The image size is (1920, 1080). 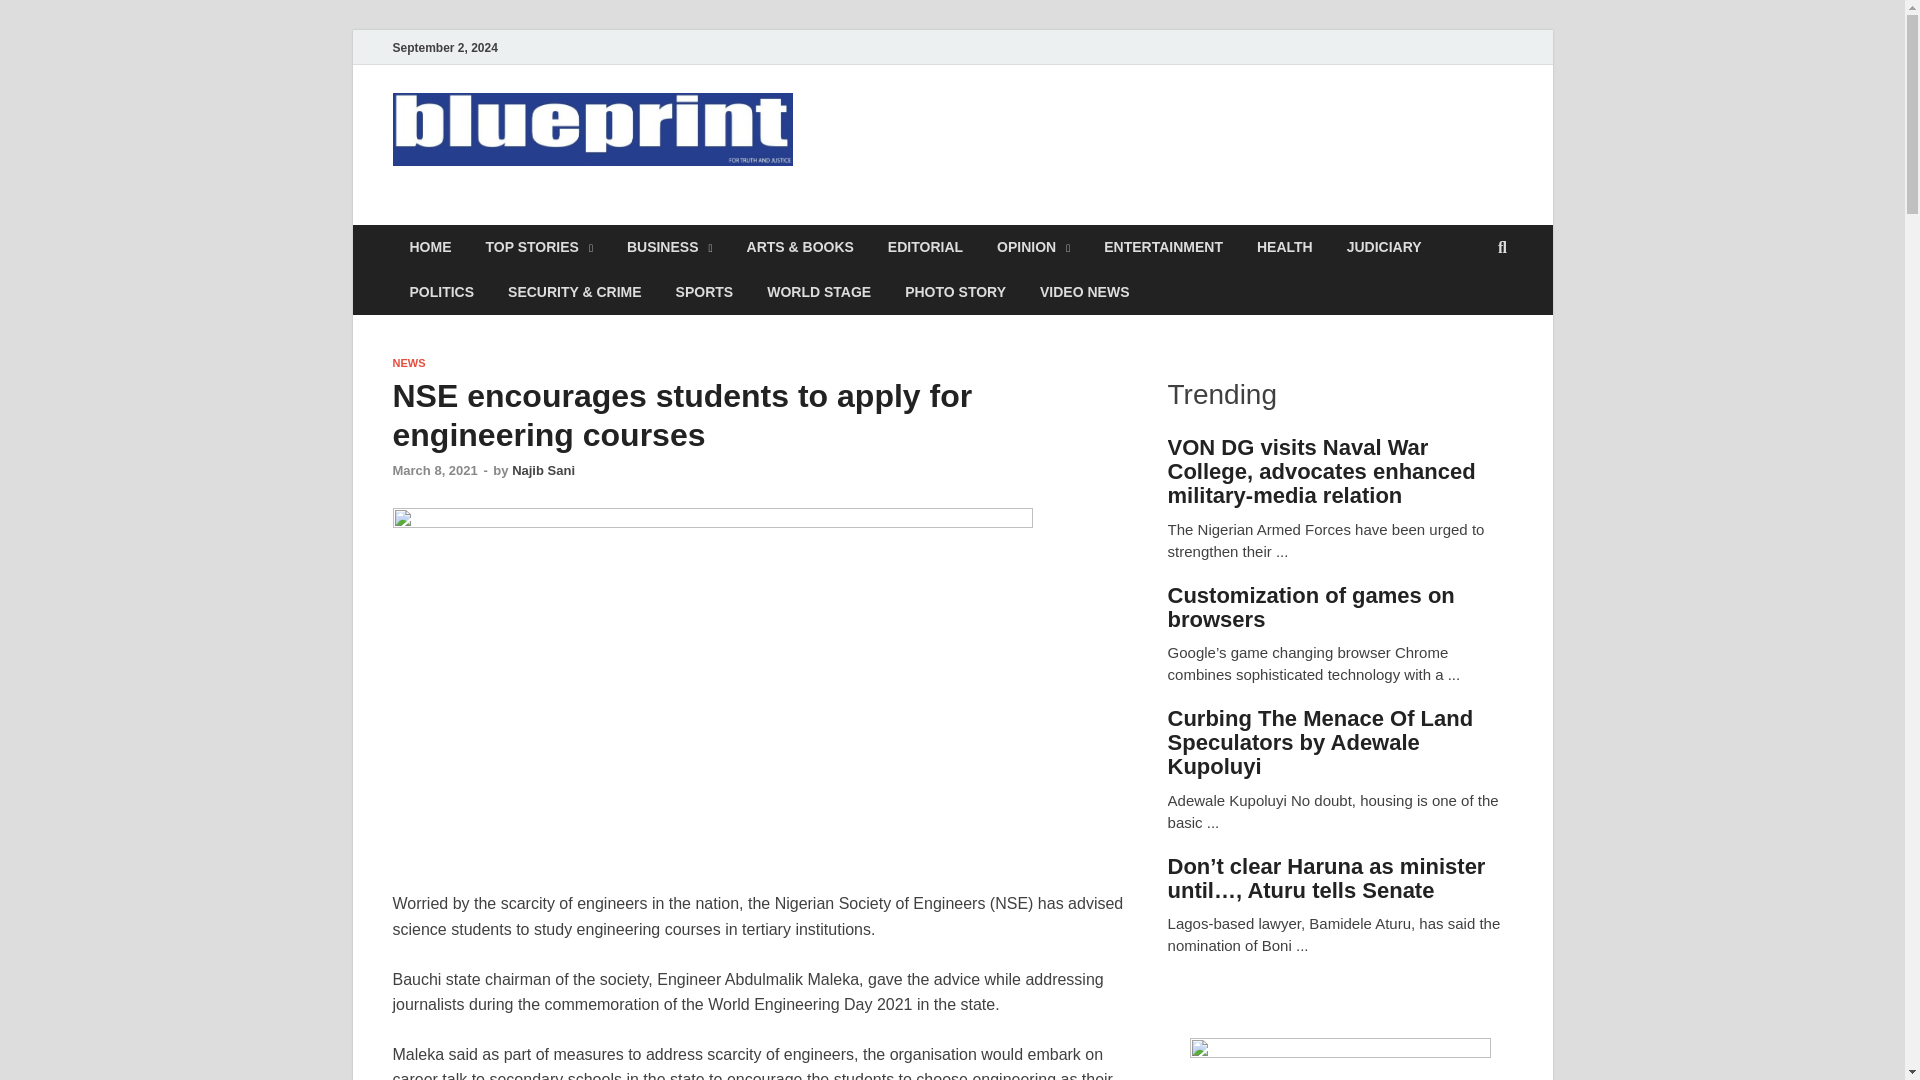 I want to click on OPINION, so click(x=1032, y=247).